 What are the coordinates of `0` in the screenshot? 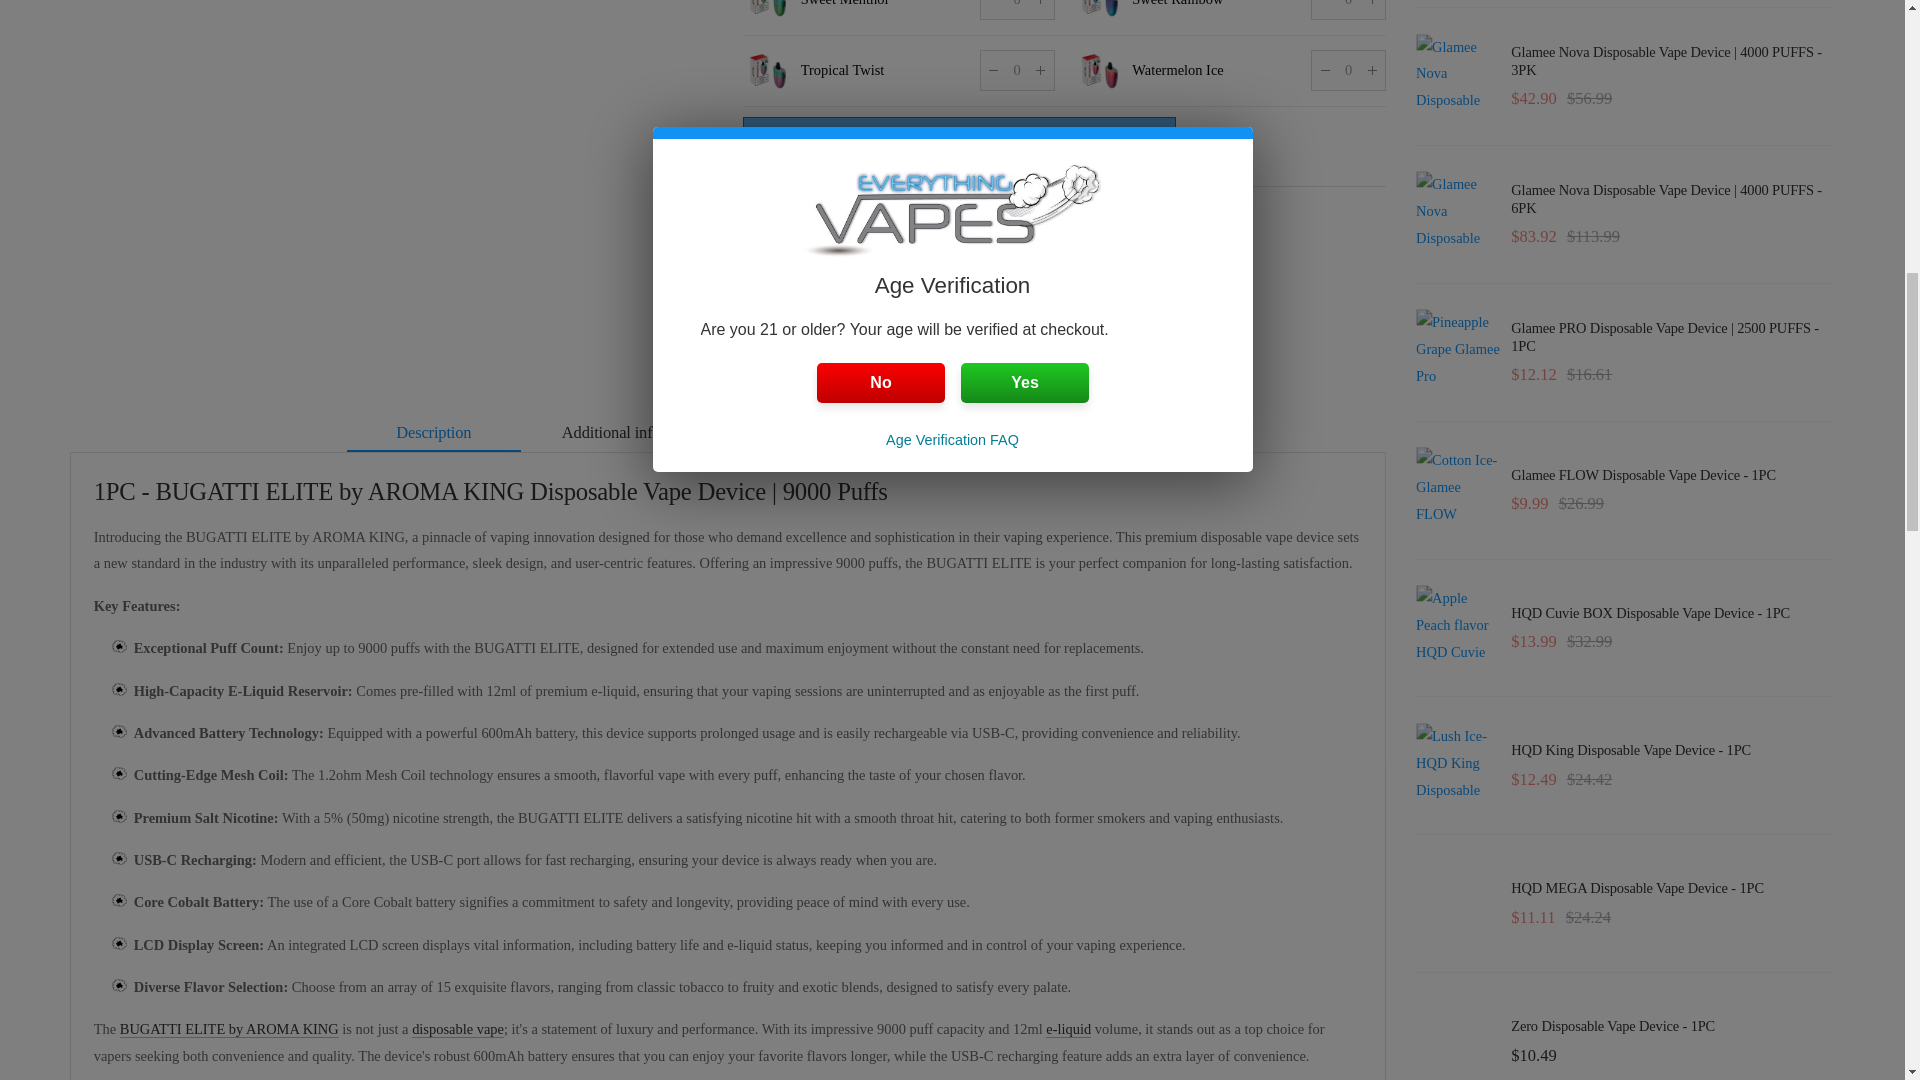 It's located at (1016, 70).